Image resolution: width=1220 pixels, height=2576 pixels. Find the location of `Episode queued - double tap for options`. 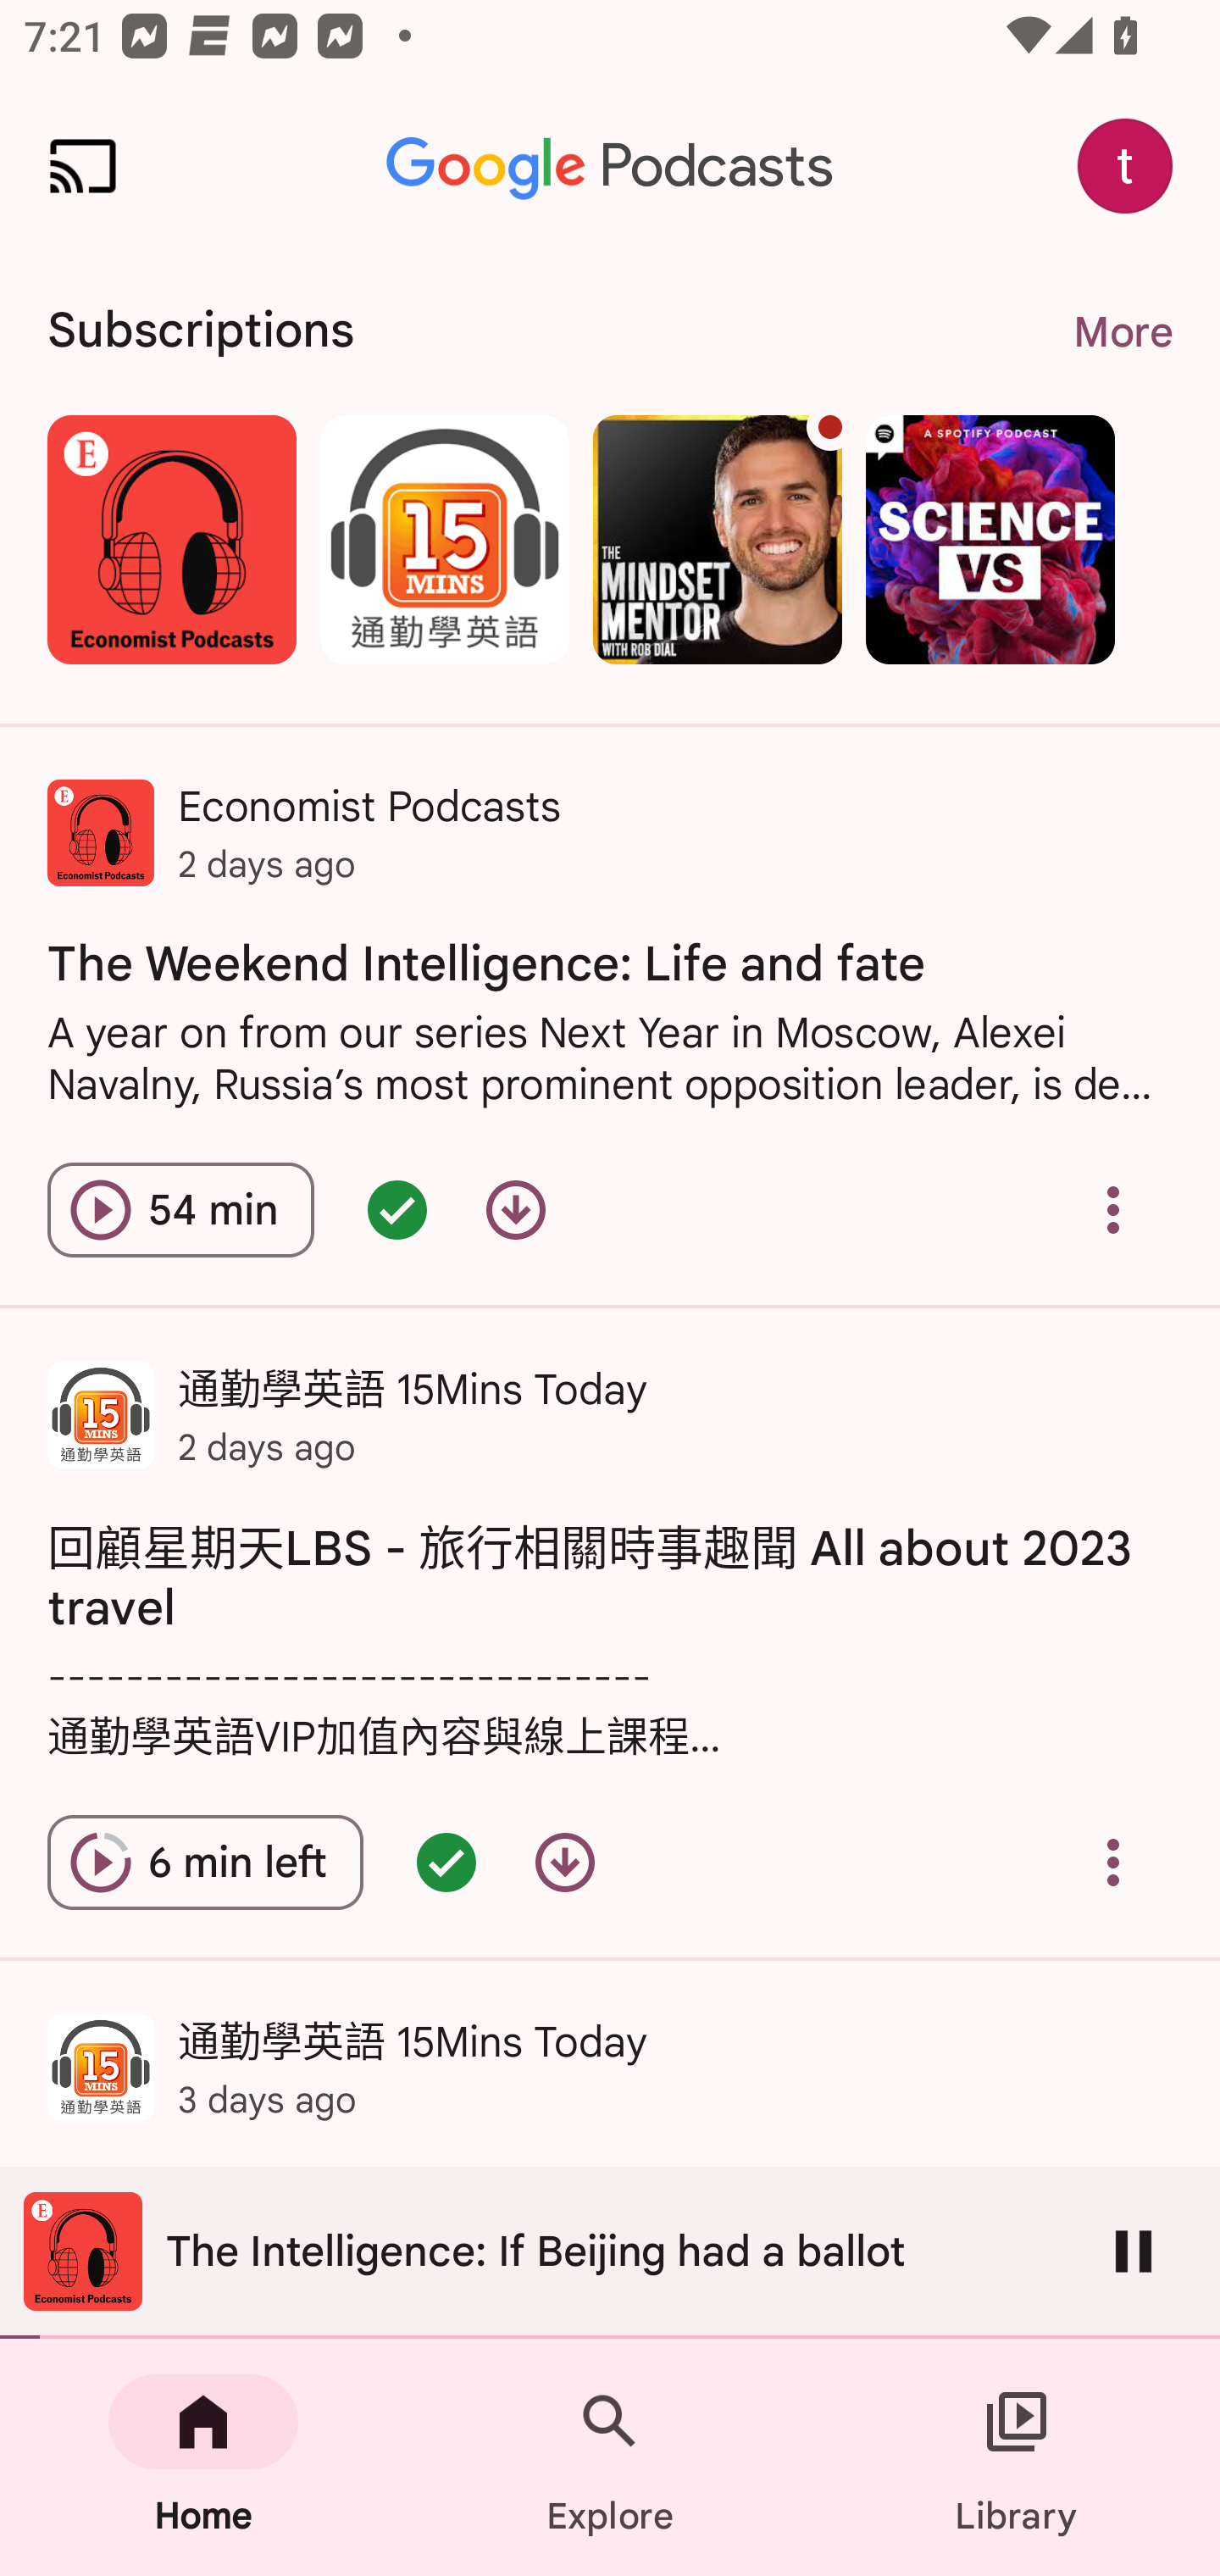

Episode queued - double tap for options is located at coordinates (446, 1863).